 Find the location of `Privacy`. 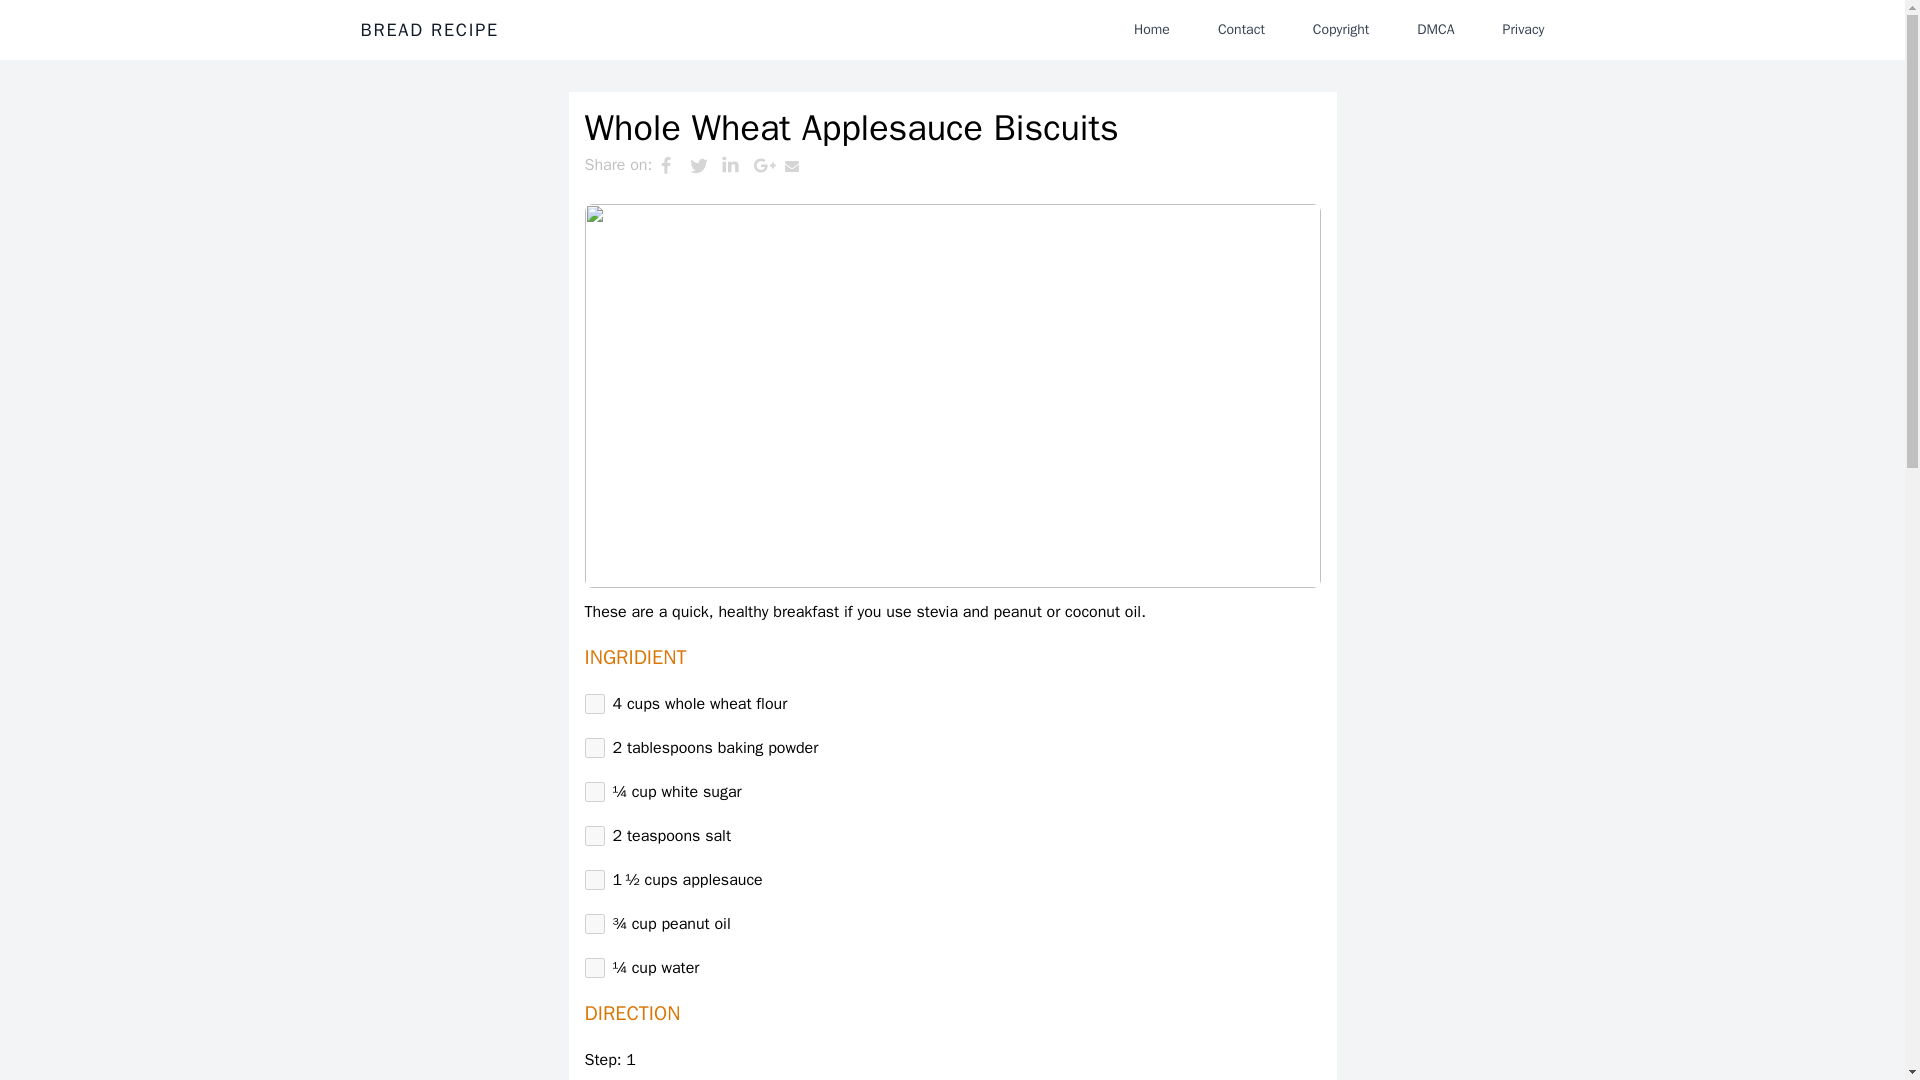

Privacy is located at coordinates (1523, 29).